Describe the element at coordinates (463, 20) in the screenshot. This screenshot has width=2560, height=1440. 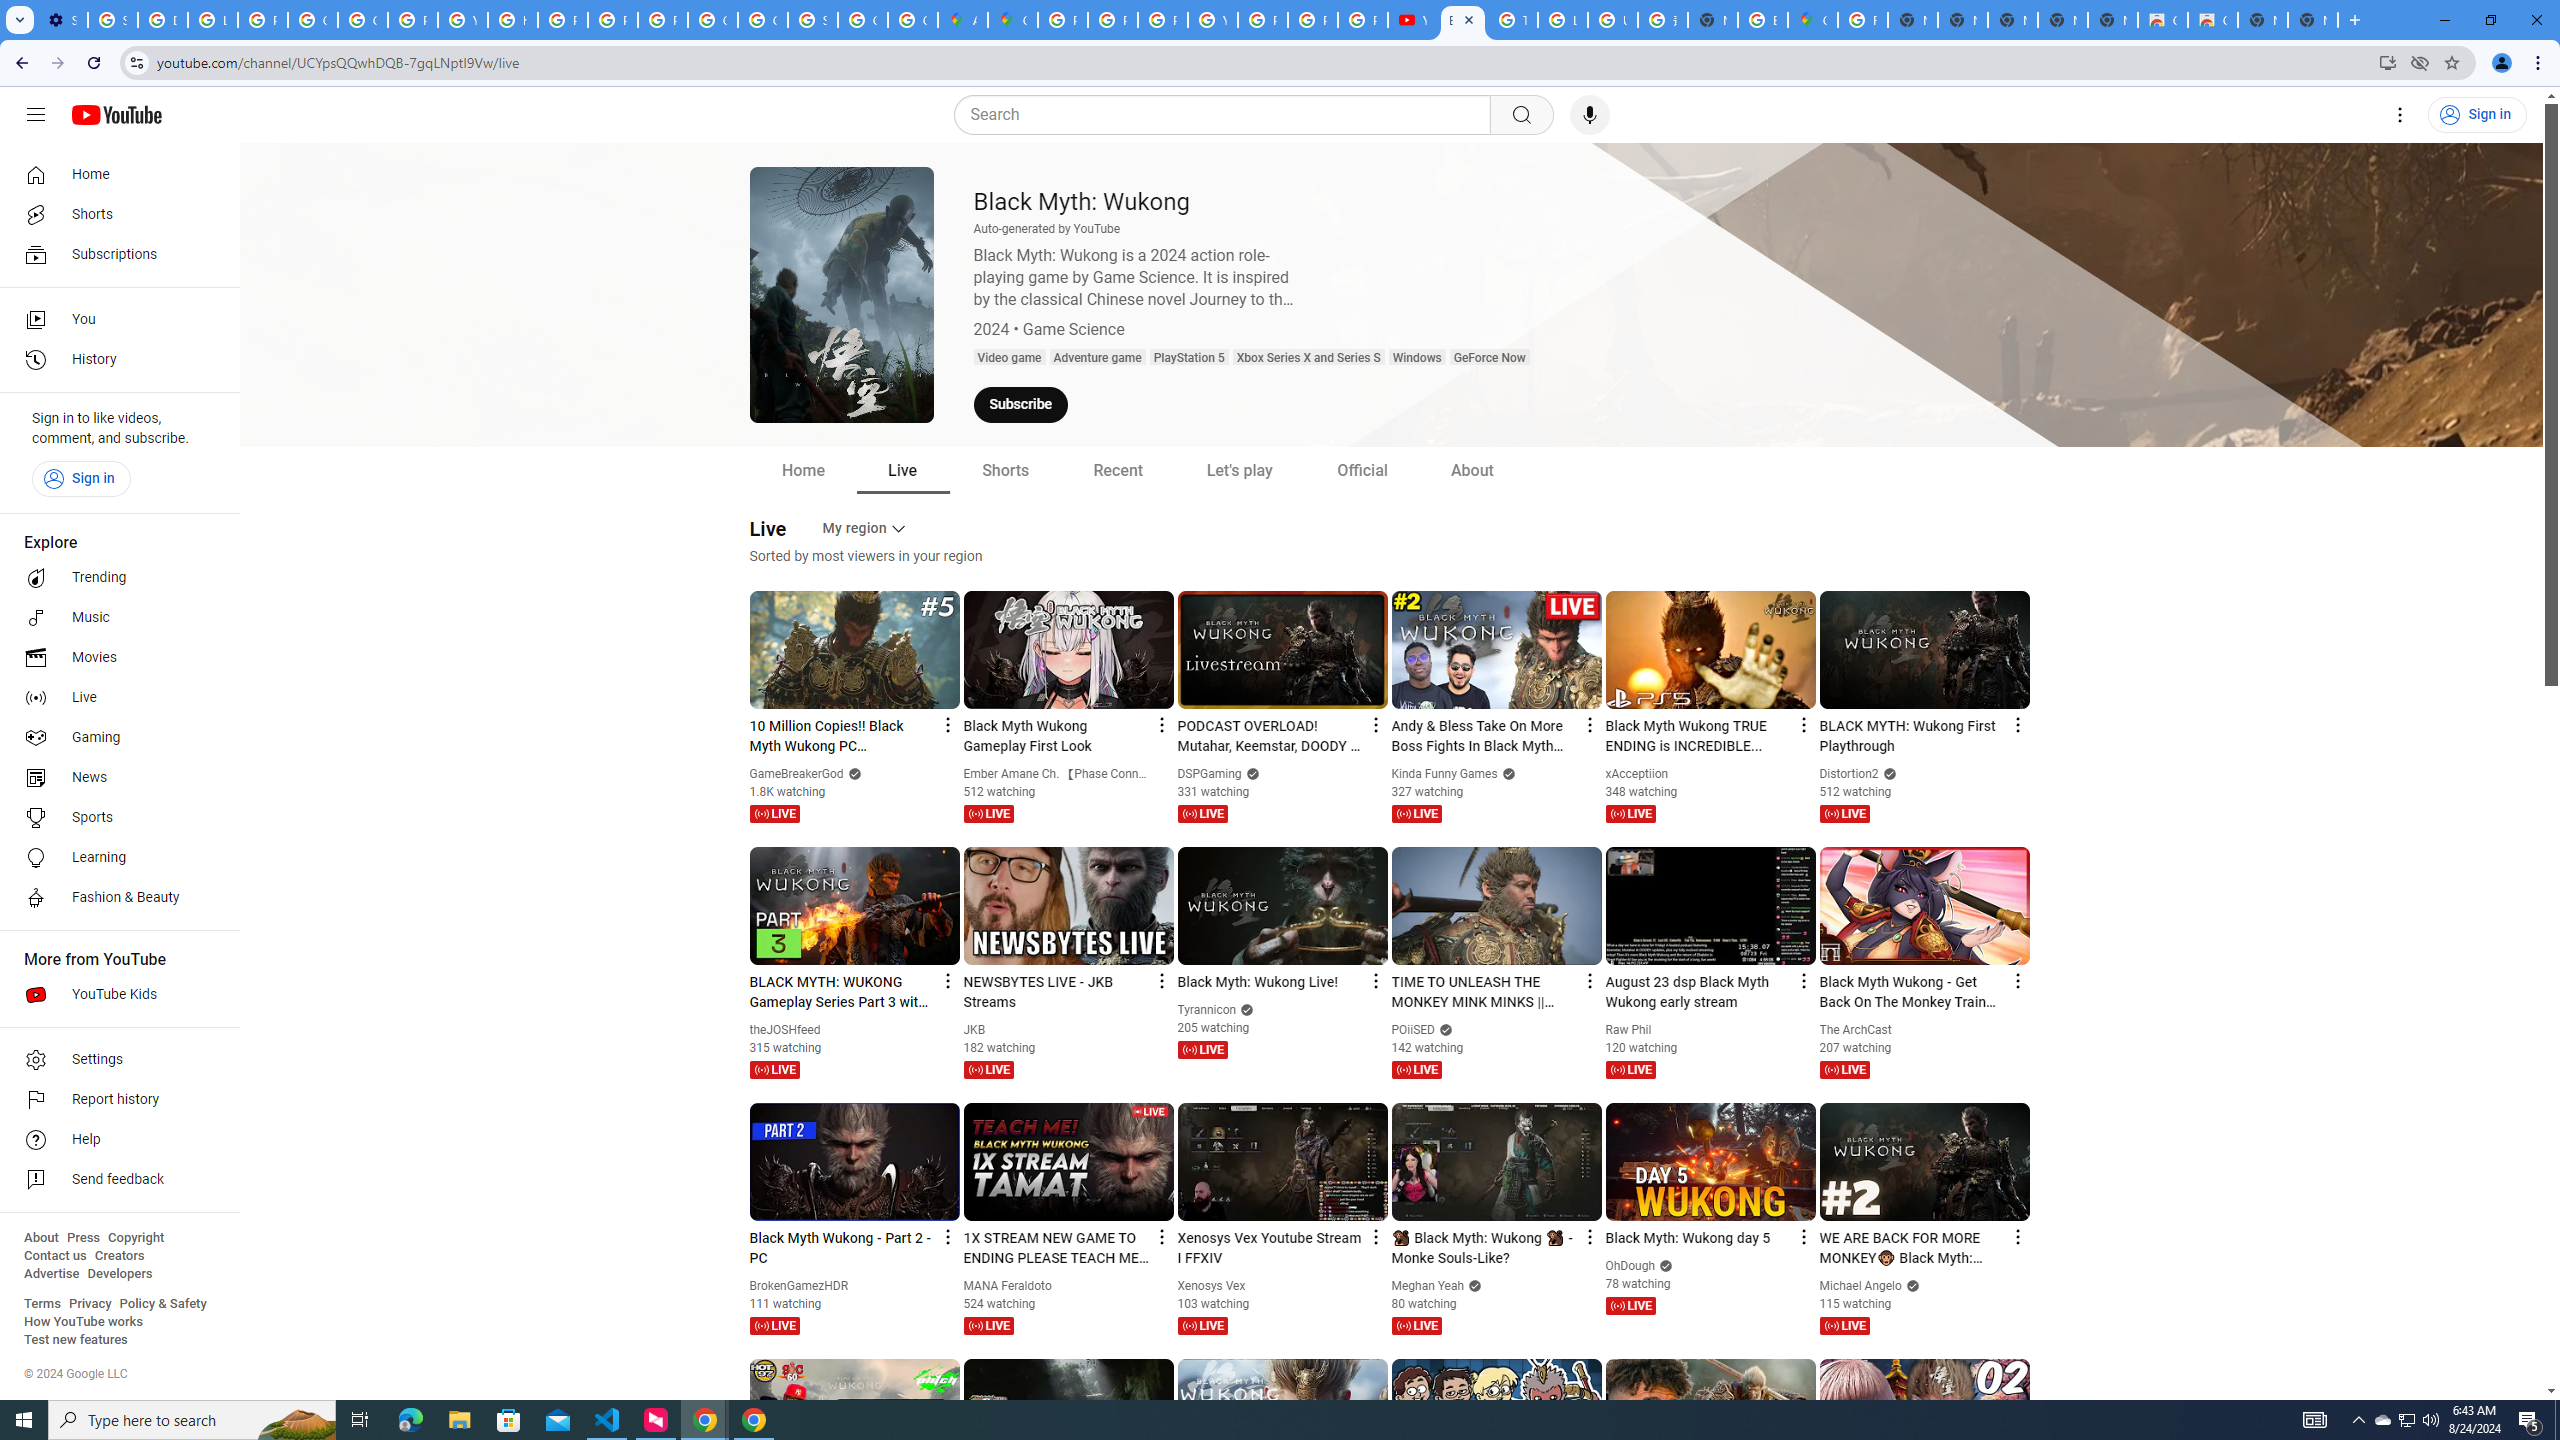
I see `YouTube` at that location.